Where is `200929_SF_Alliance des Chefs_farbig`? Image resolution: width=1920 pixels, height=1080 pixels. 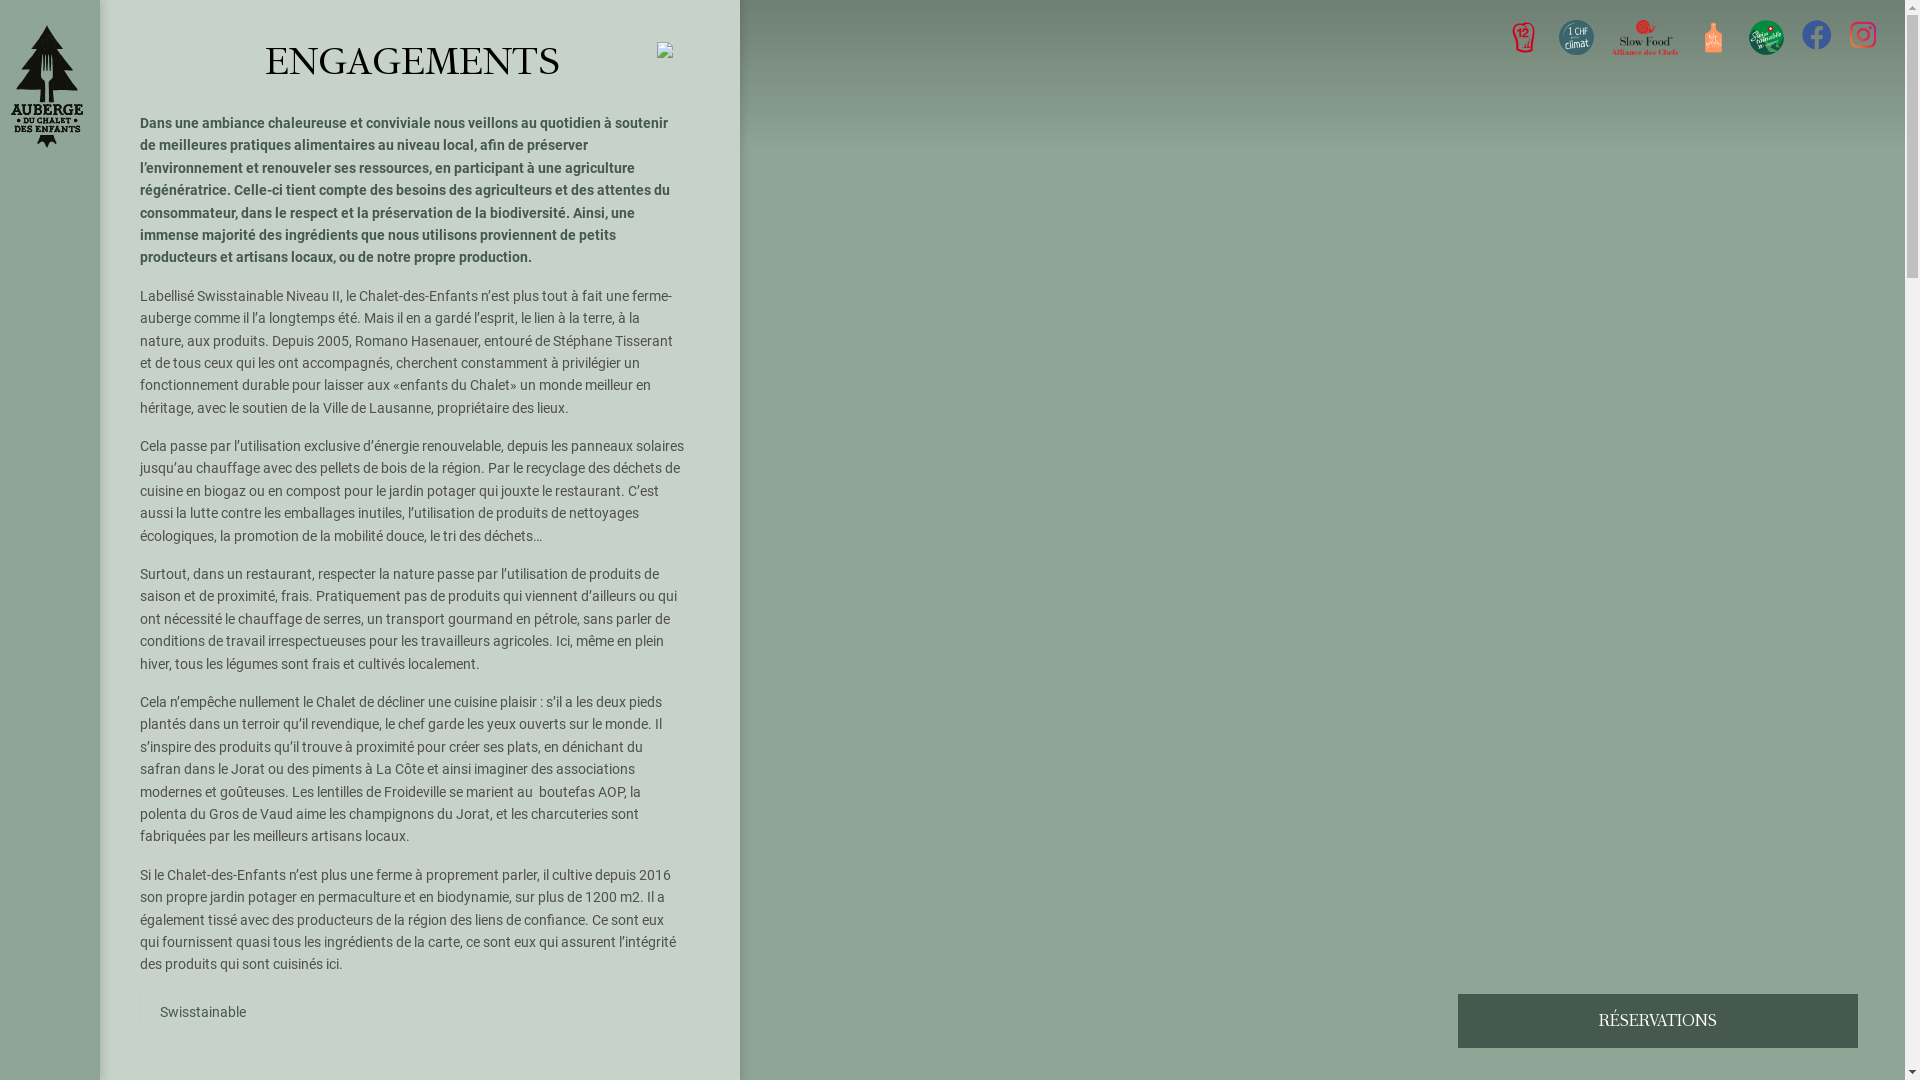
200929_SF_Alliance des Chefs_farbig is located at coordinates (1645, 38).